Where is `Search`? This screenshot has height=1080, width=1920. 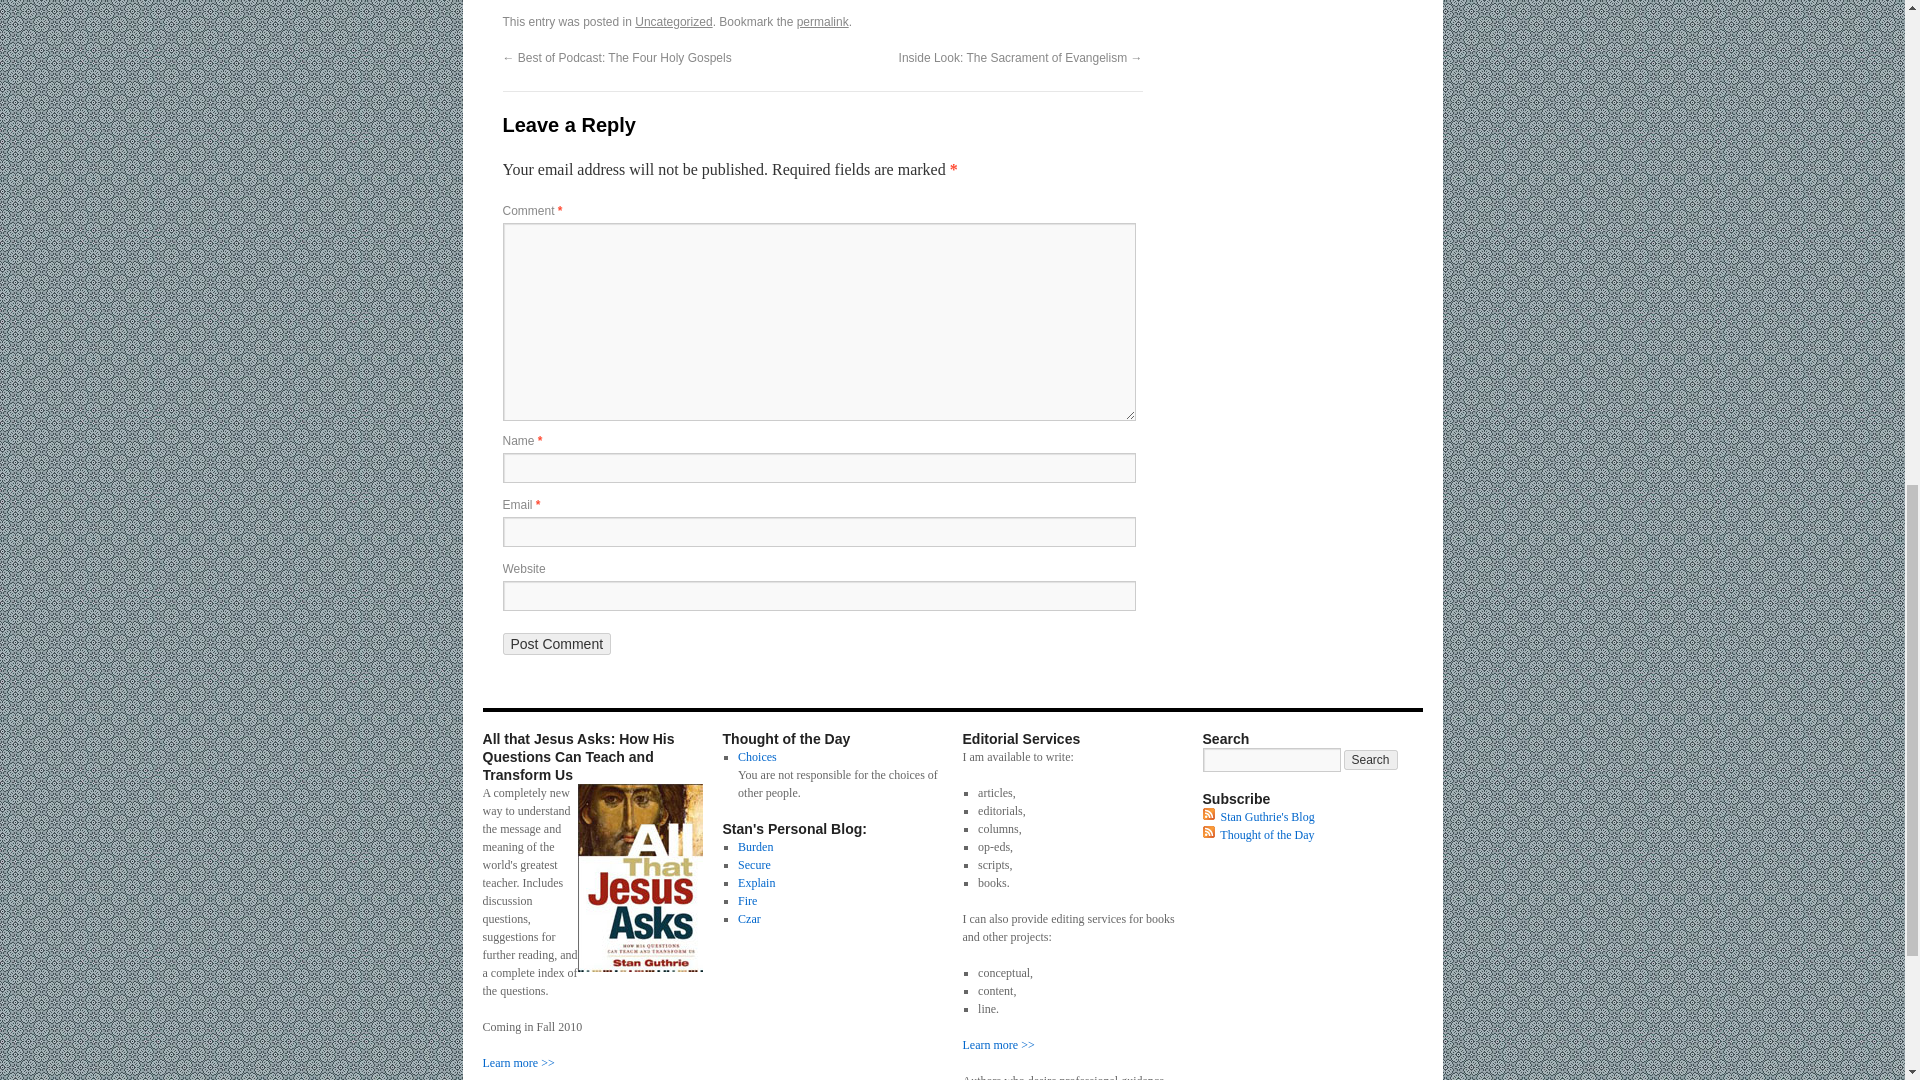
Search is located at coordinates (1370, 760).